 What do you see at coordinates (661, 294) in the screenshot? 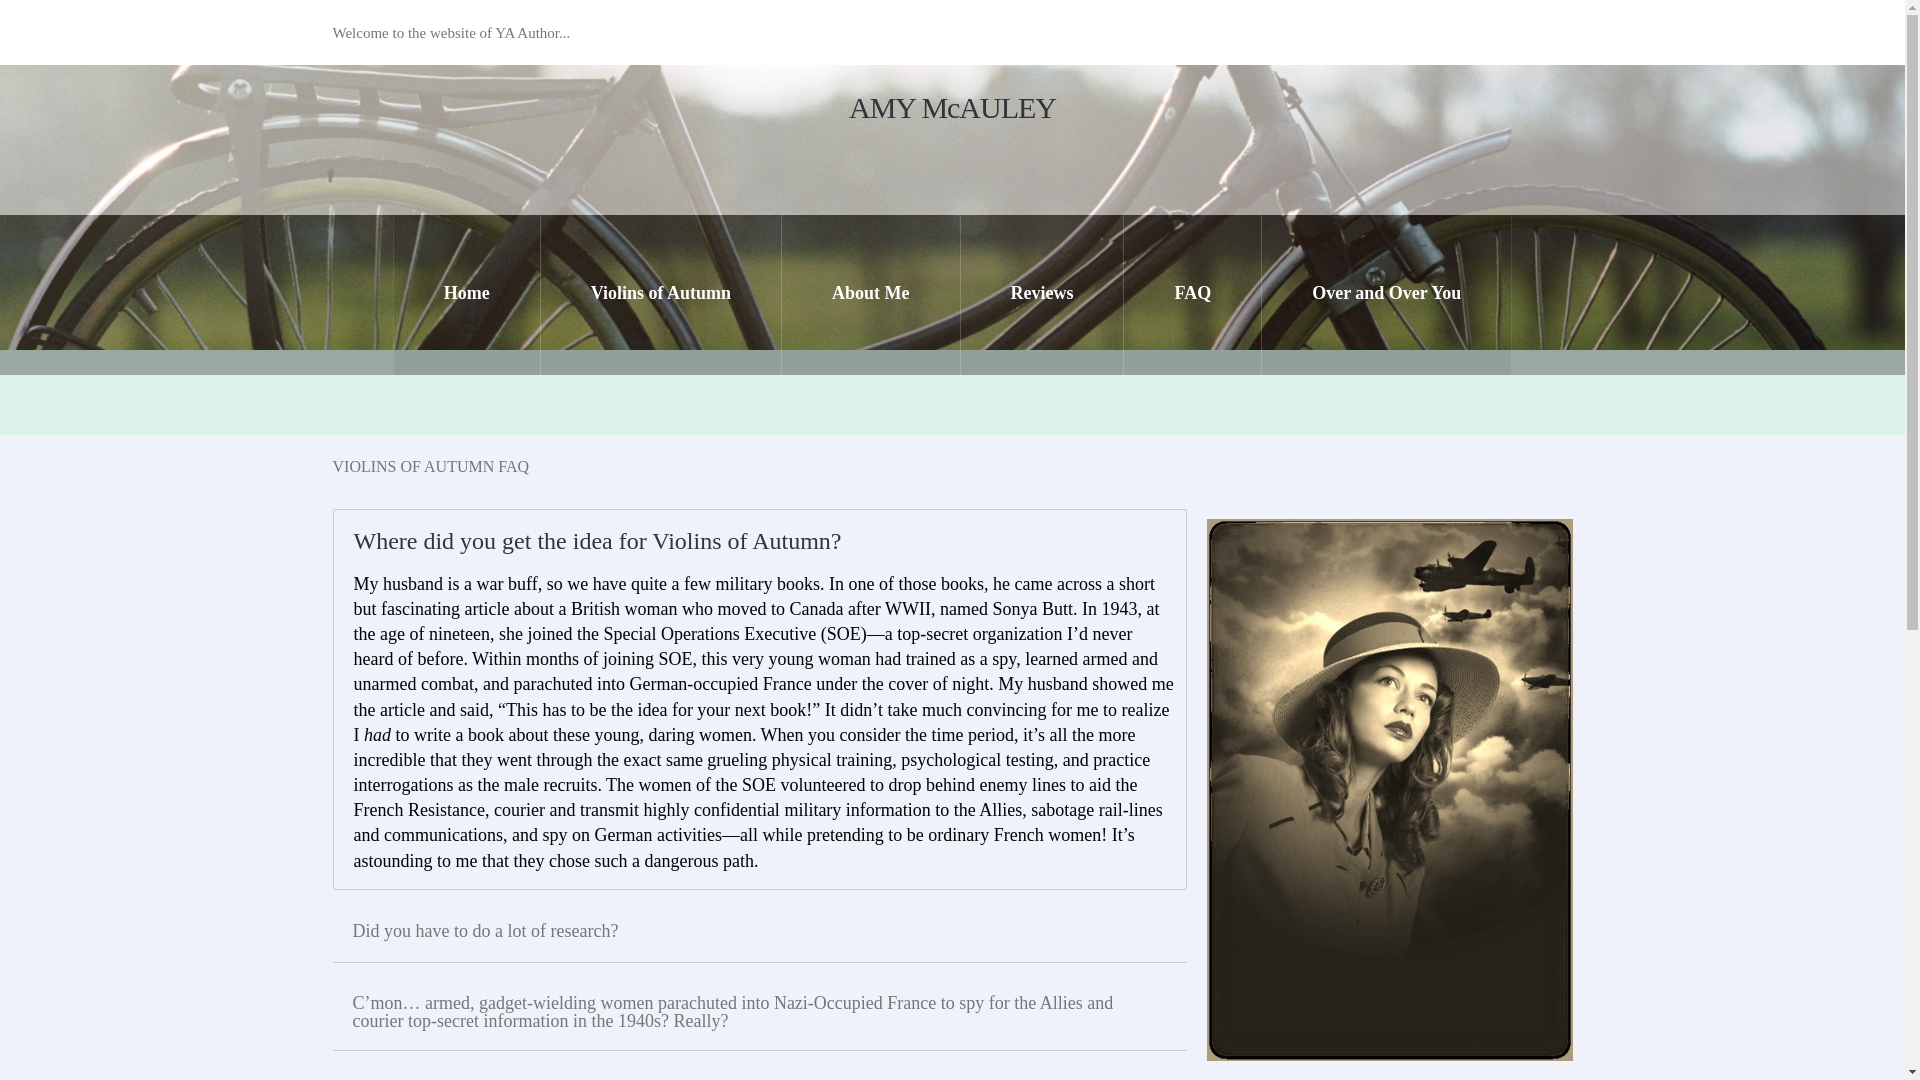
I see `Violins of Autumn` at bounding box center [661, 294].